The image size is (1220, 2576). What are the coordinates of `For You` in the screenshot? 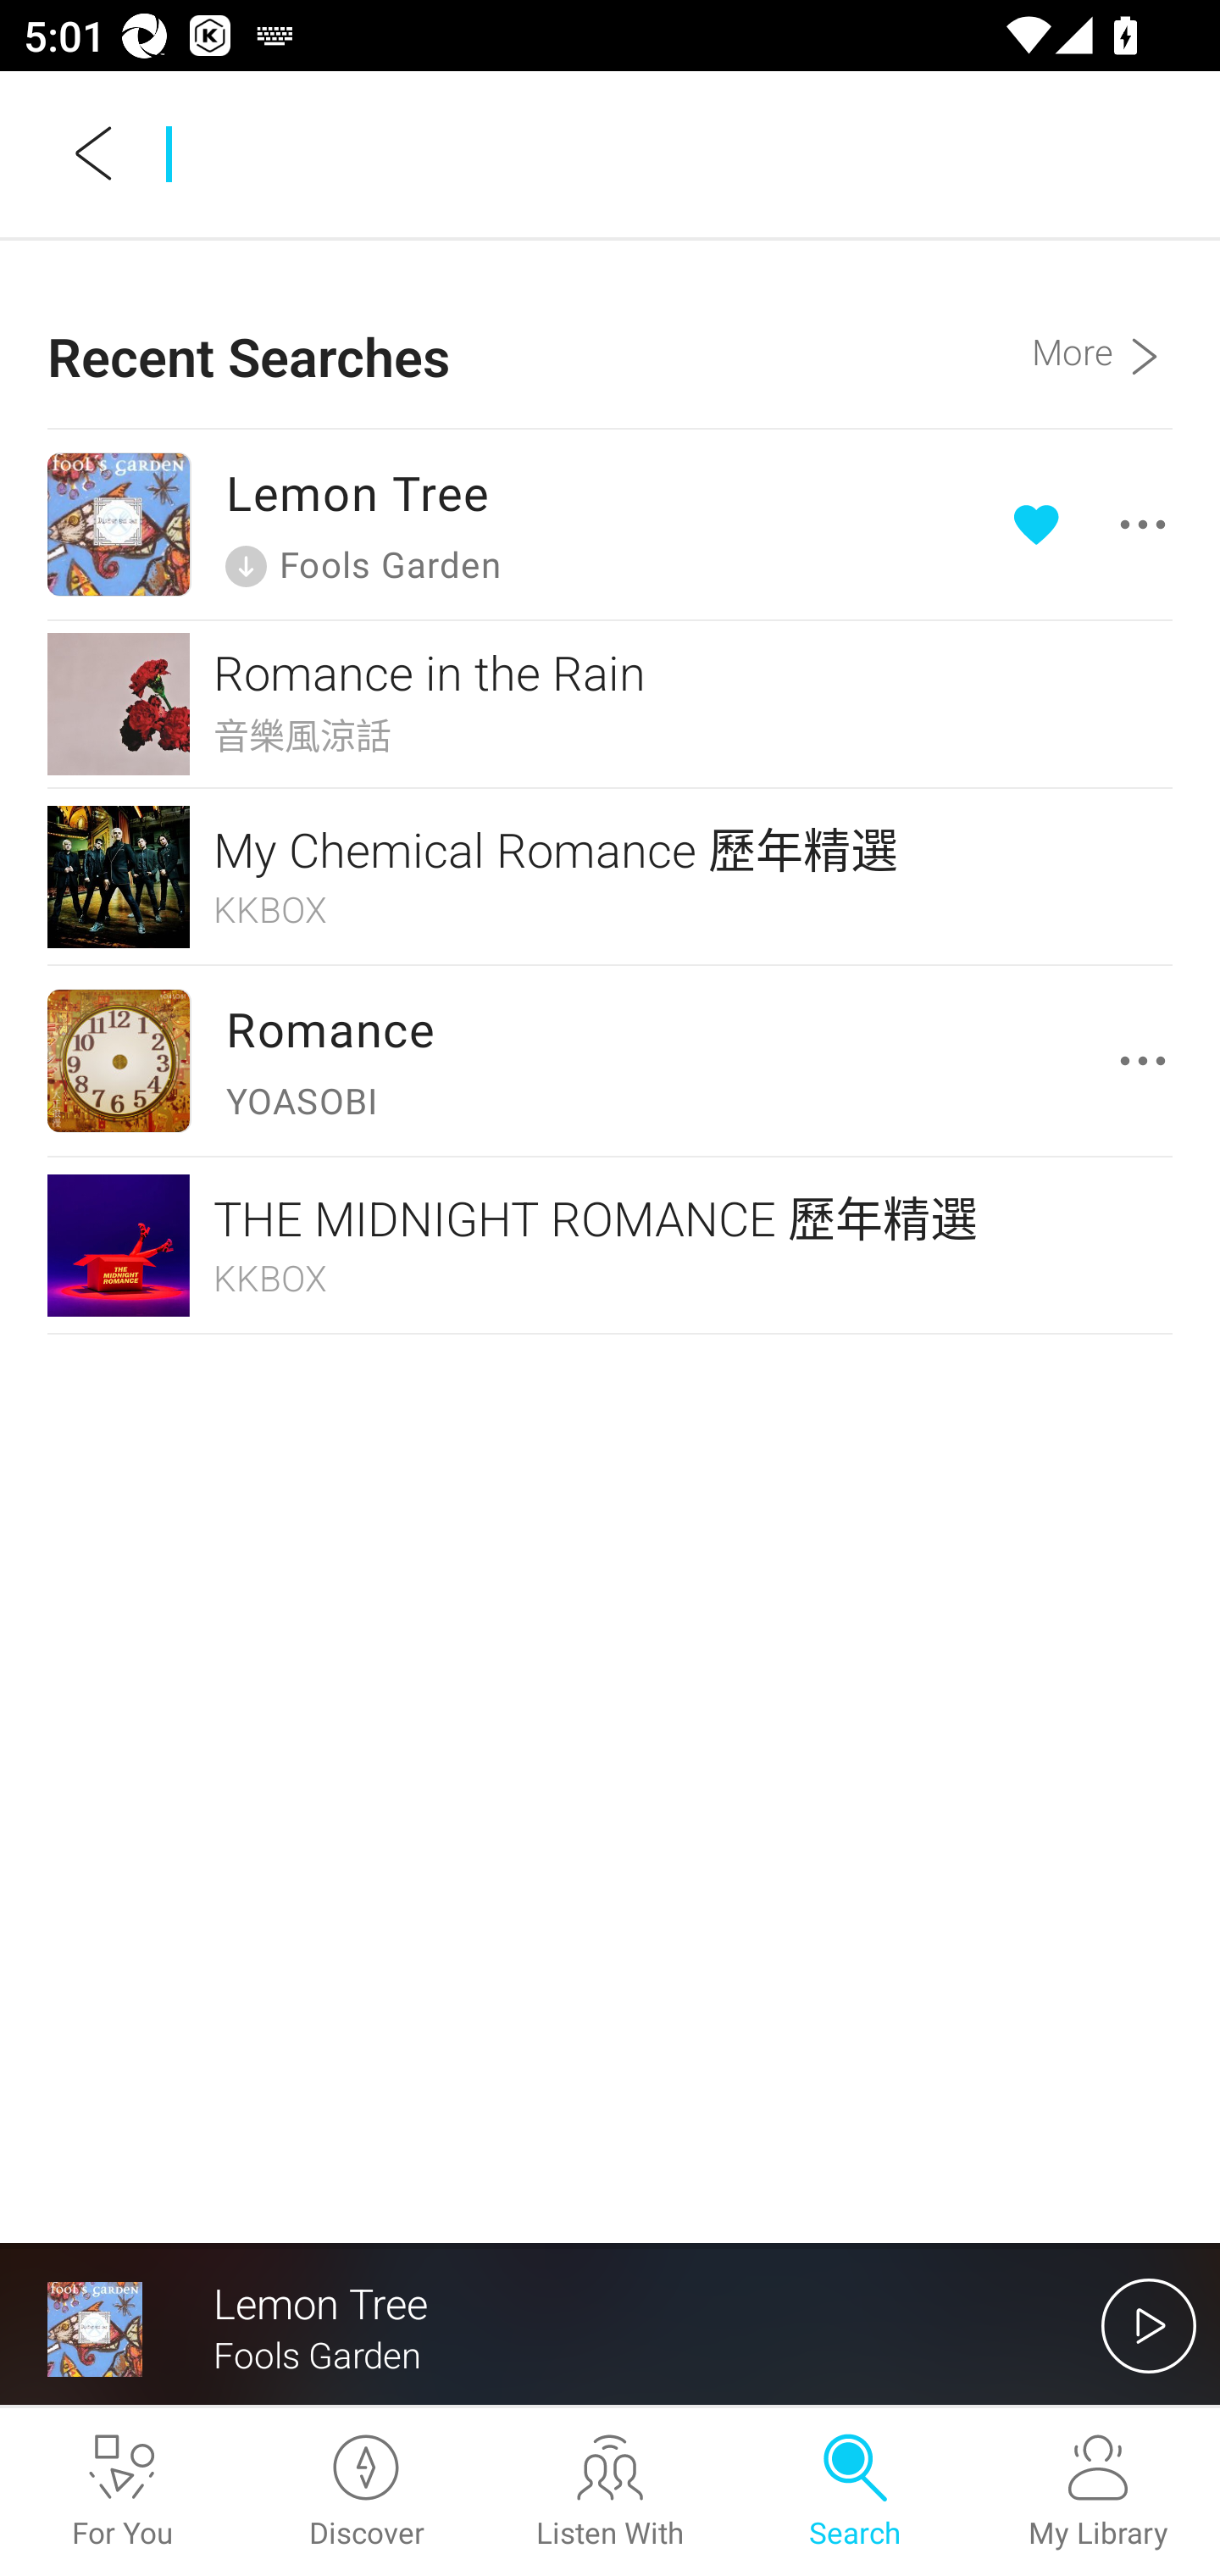 It's located at (122, 2492).